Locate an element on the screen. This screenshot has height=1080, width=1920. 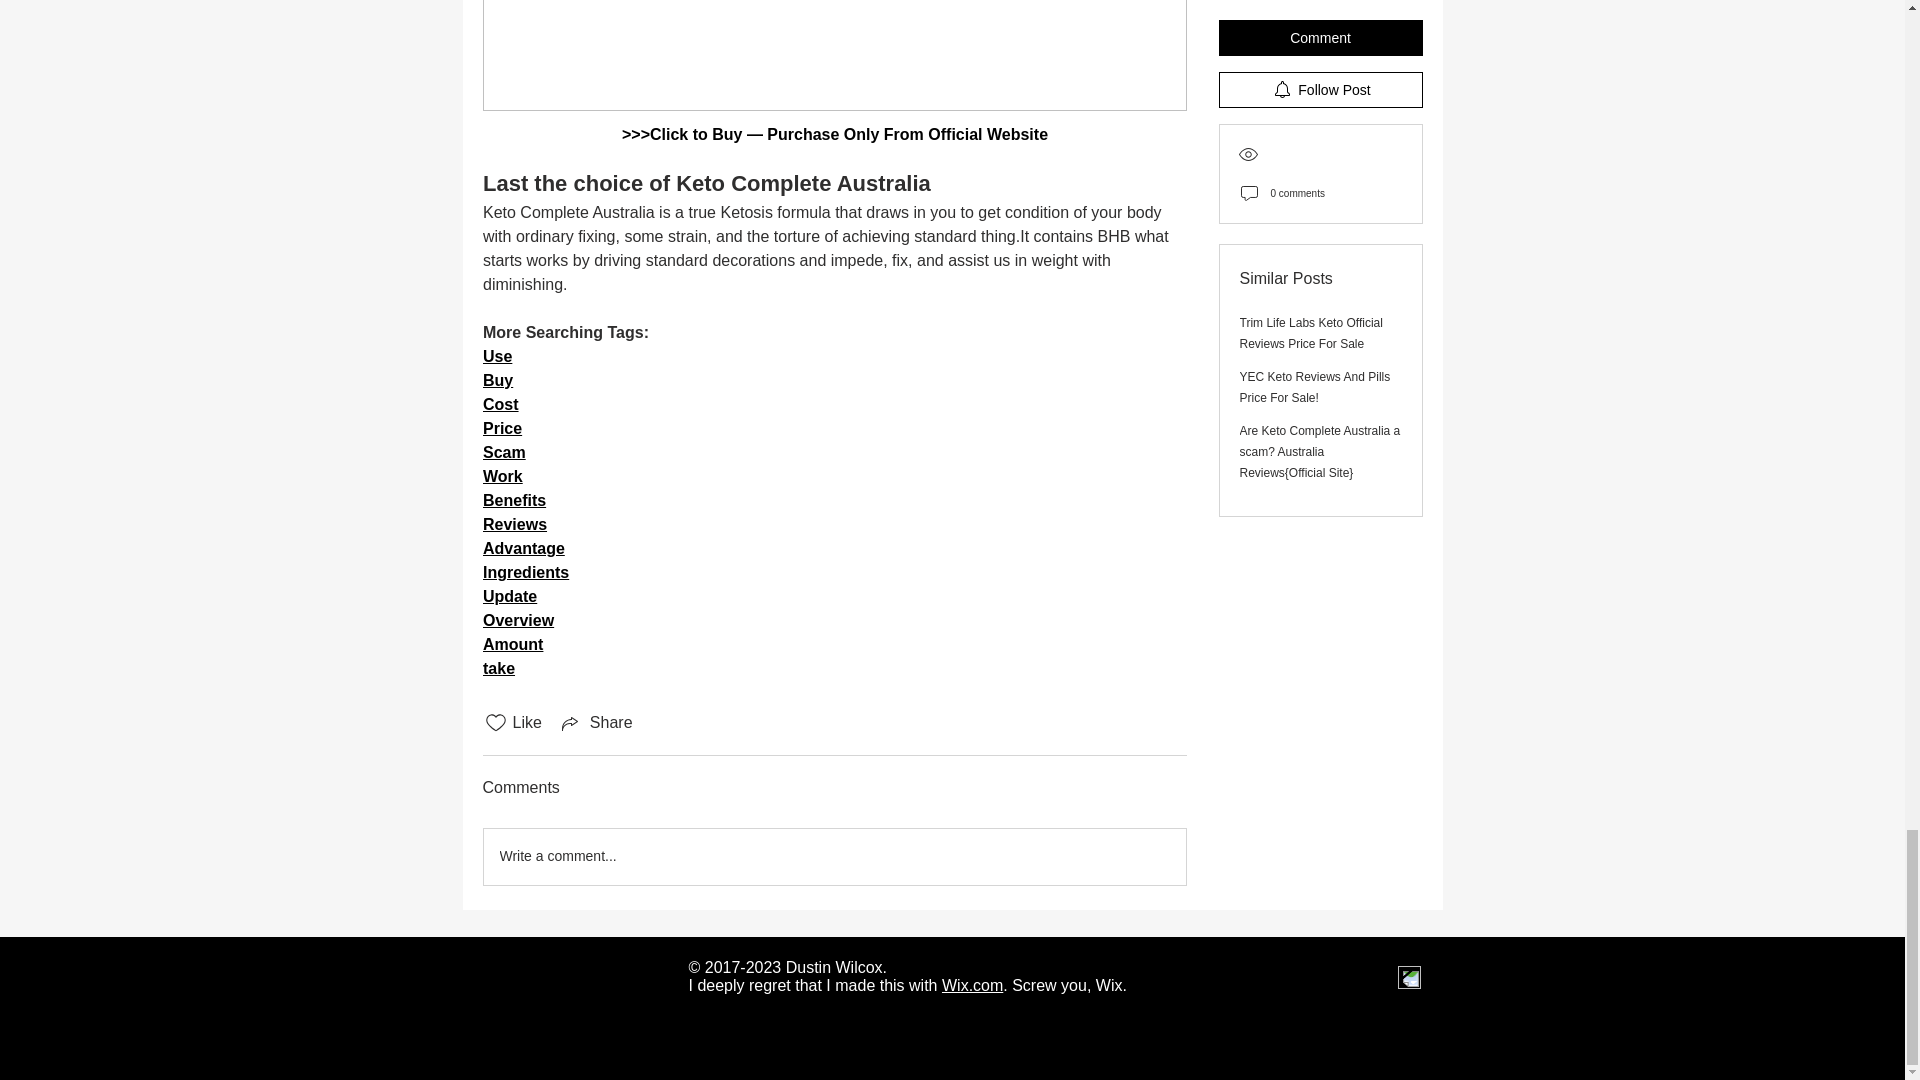
Price is located at coordinates (500, 428).